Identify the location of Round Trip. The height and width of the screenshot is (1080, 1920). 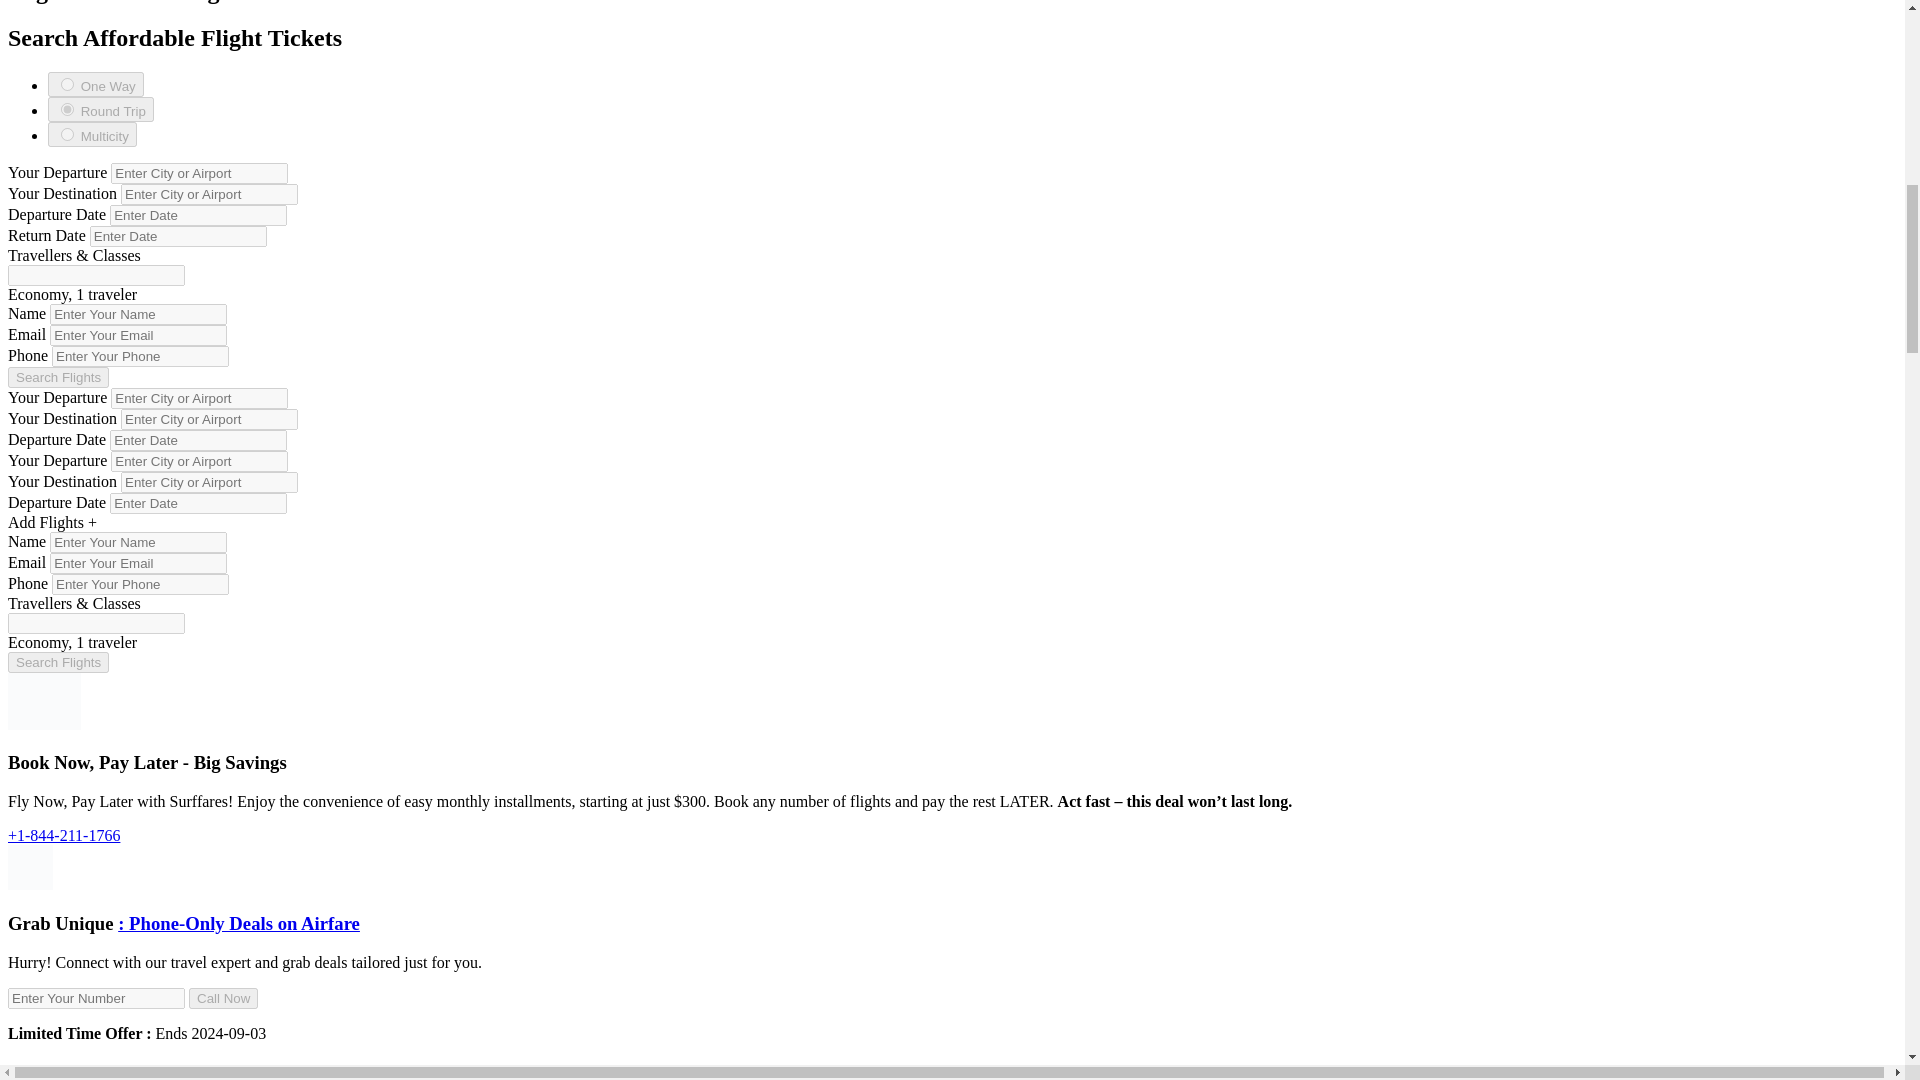
(100, 110).